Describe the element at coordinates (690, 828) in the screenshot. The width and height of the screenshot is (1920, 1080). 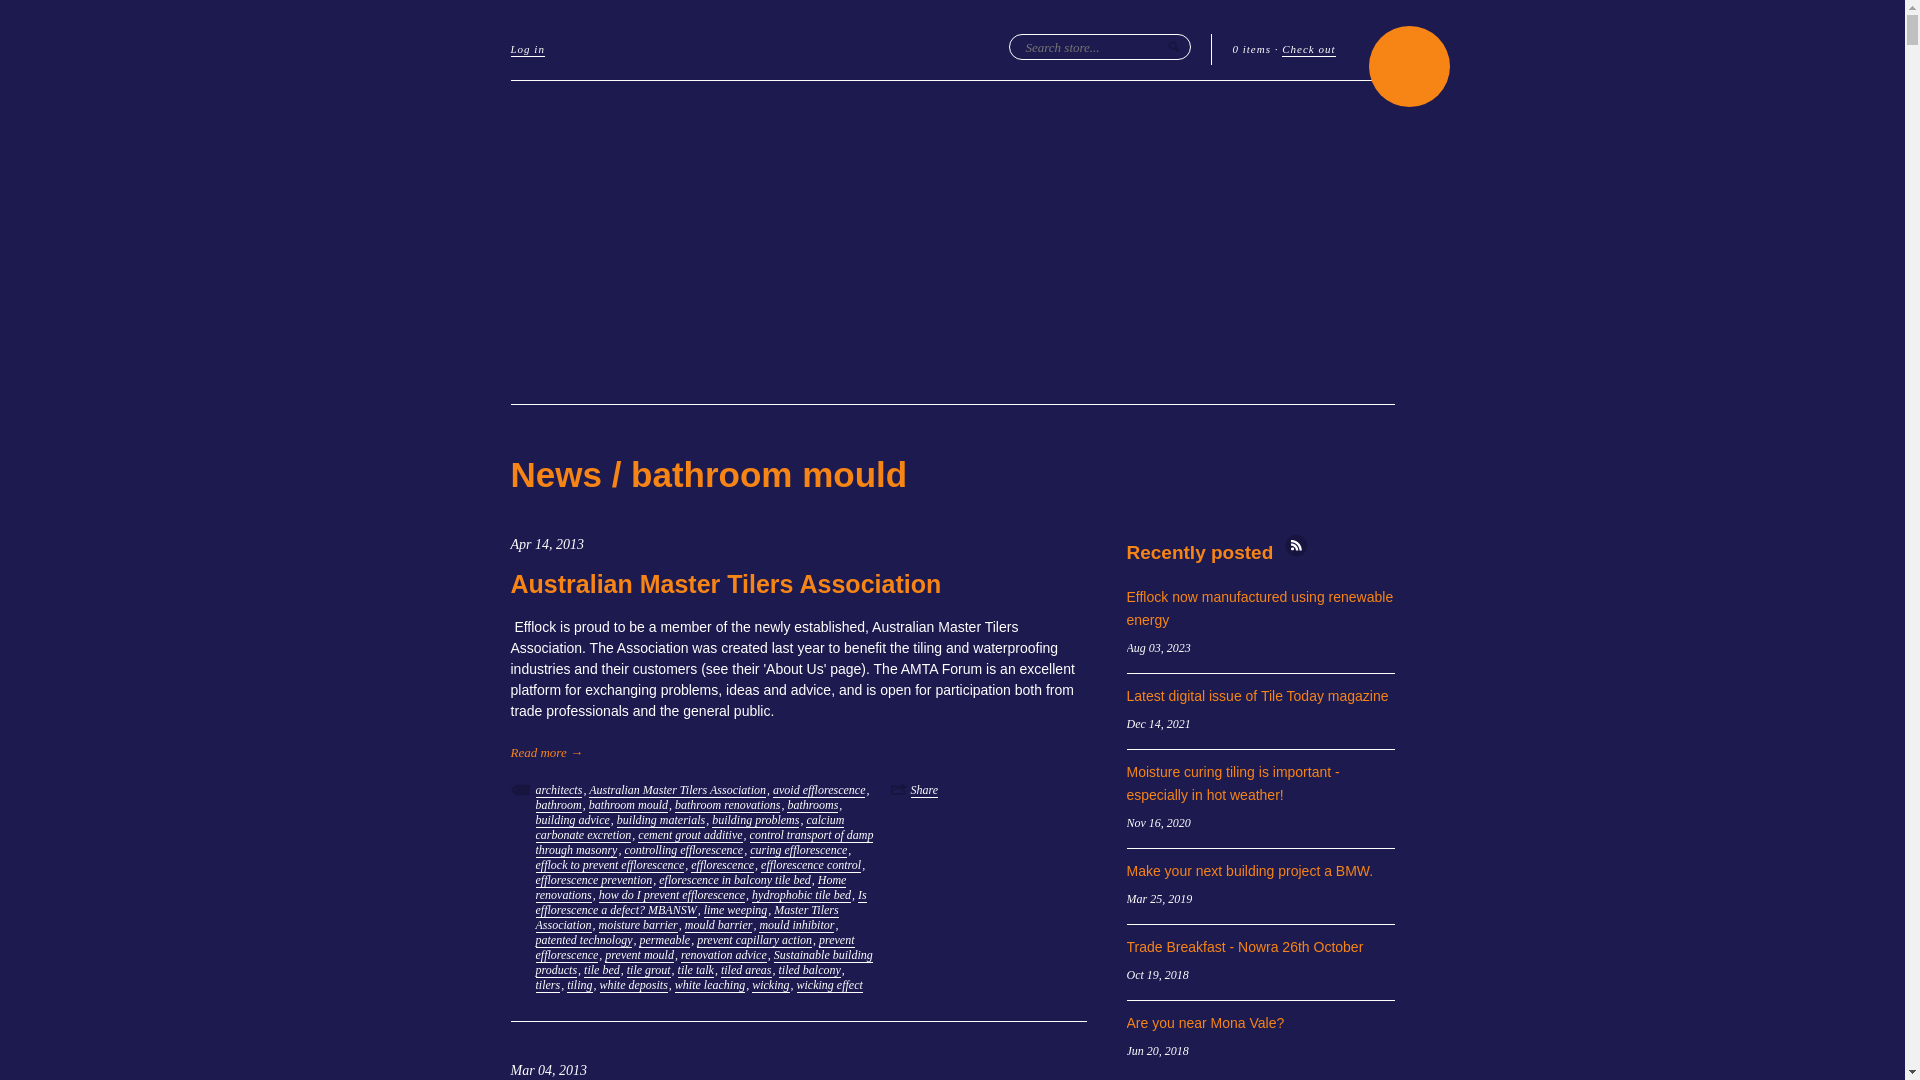
I see `calcium carbonate excretion` at that location.